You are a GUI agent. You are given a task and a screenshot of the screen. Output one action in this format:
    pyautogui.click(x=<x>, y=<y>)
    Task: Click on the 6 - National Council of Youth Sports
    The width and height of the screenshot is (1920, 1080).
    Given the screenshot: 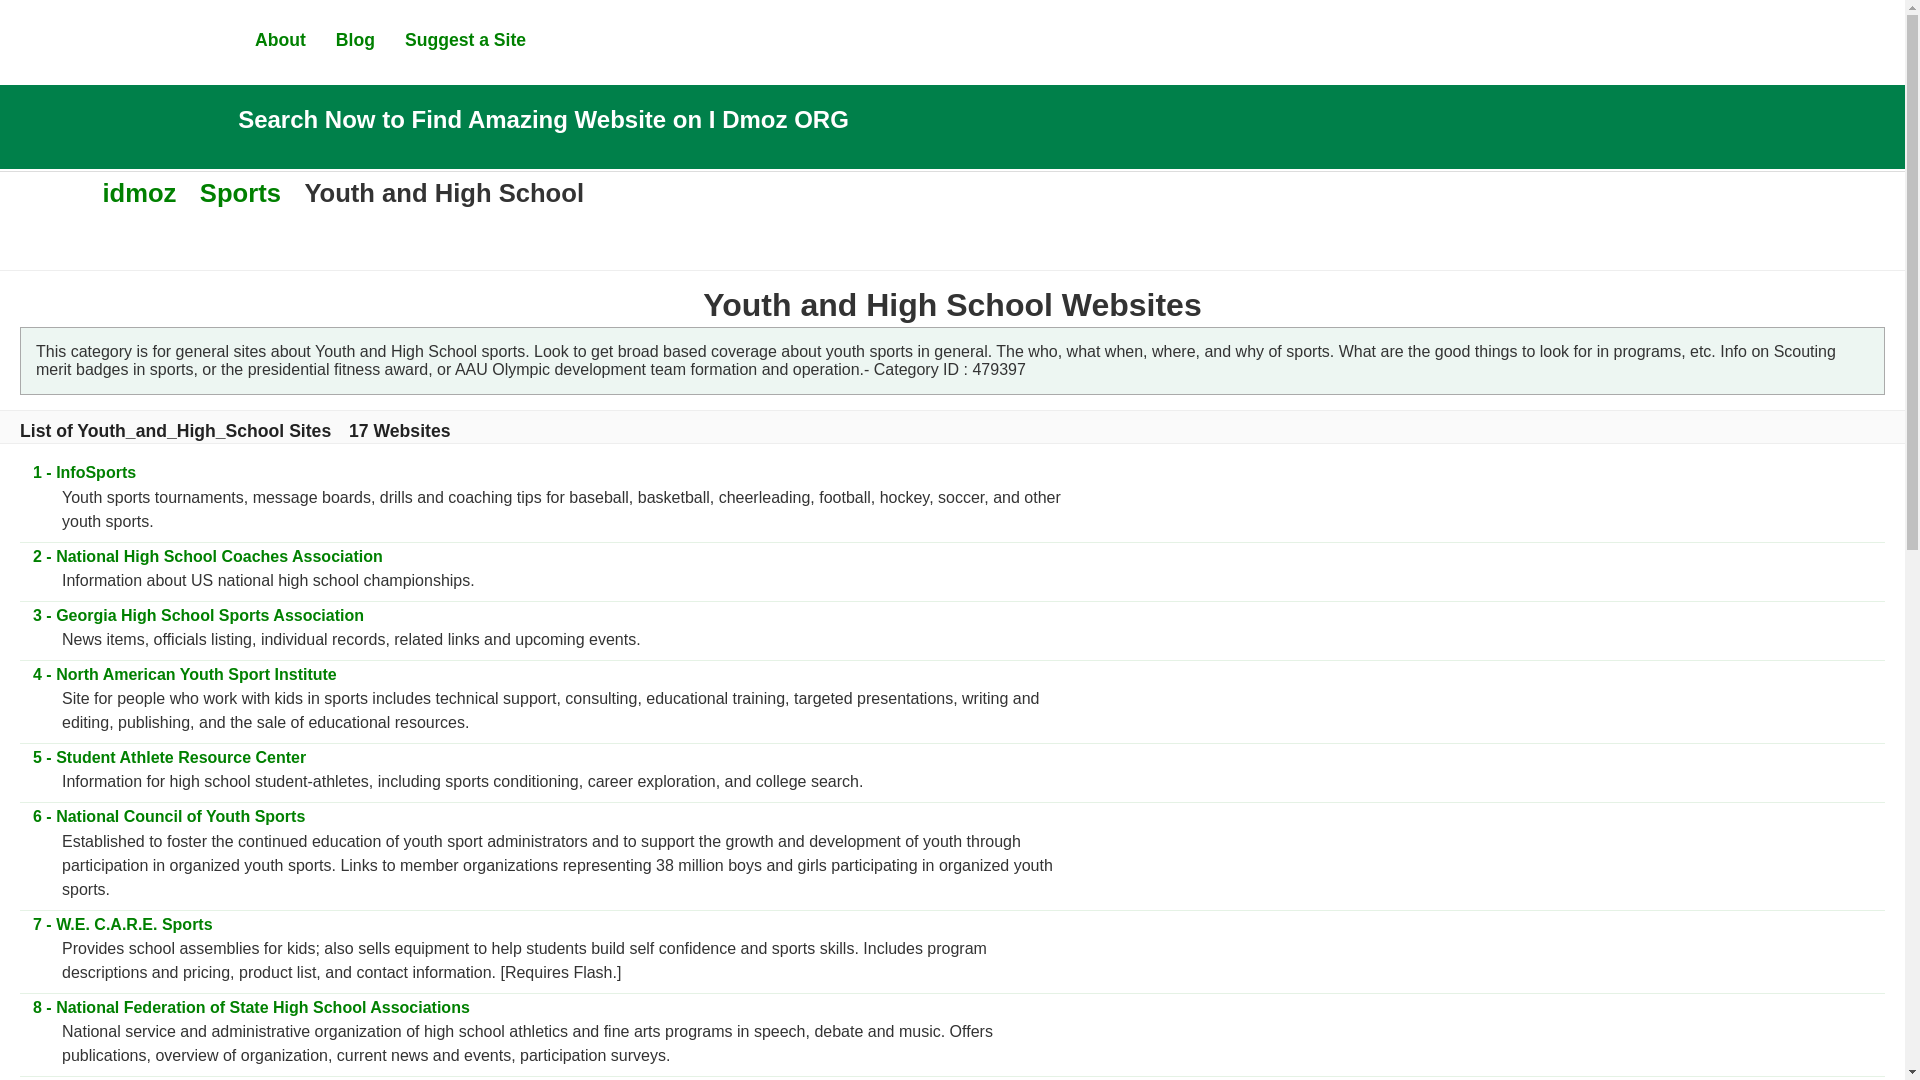 What is the action you would take?
    pyautogui.click(x=168, y=816)
    